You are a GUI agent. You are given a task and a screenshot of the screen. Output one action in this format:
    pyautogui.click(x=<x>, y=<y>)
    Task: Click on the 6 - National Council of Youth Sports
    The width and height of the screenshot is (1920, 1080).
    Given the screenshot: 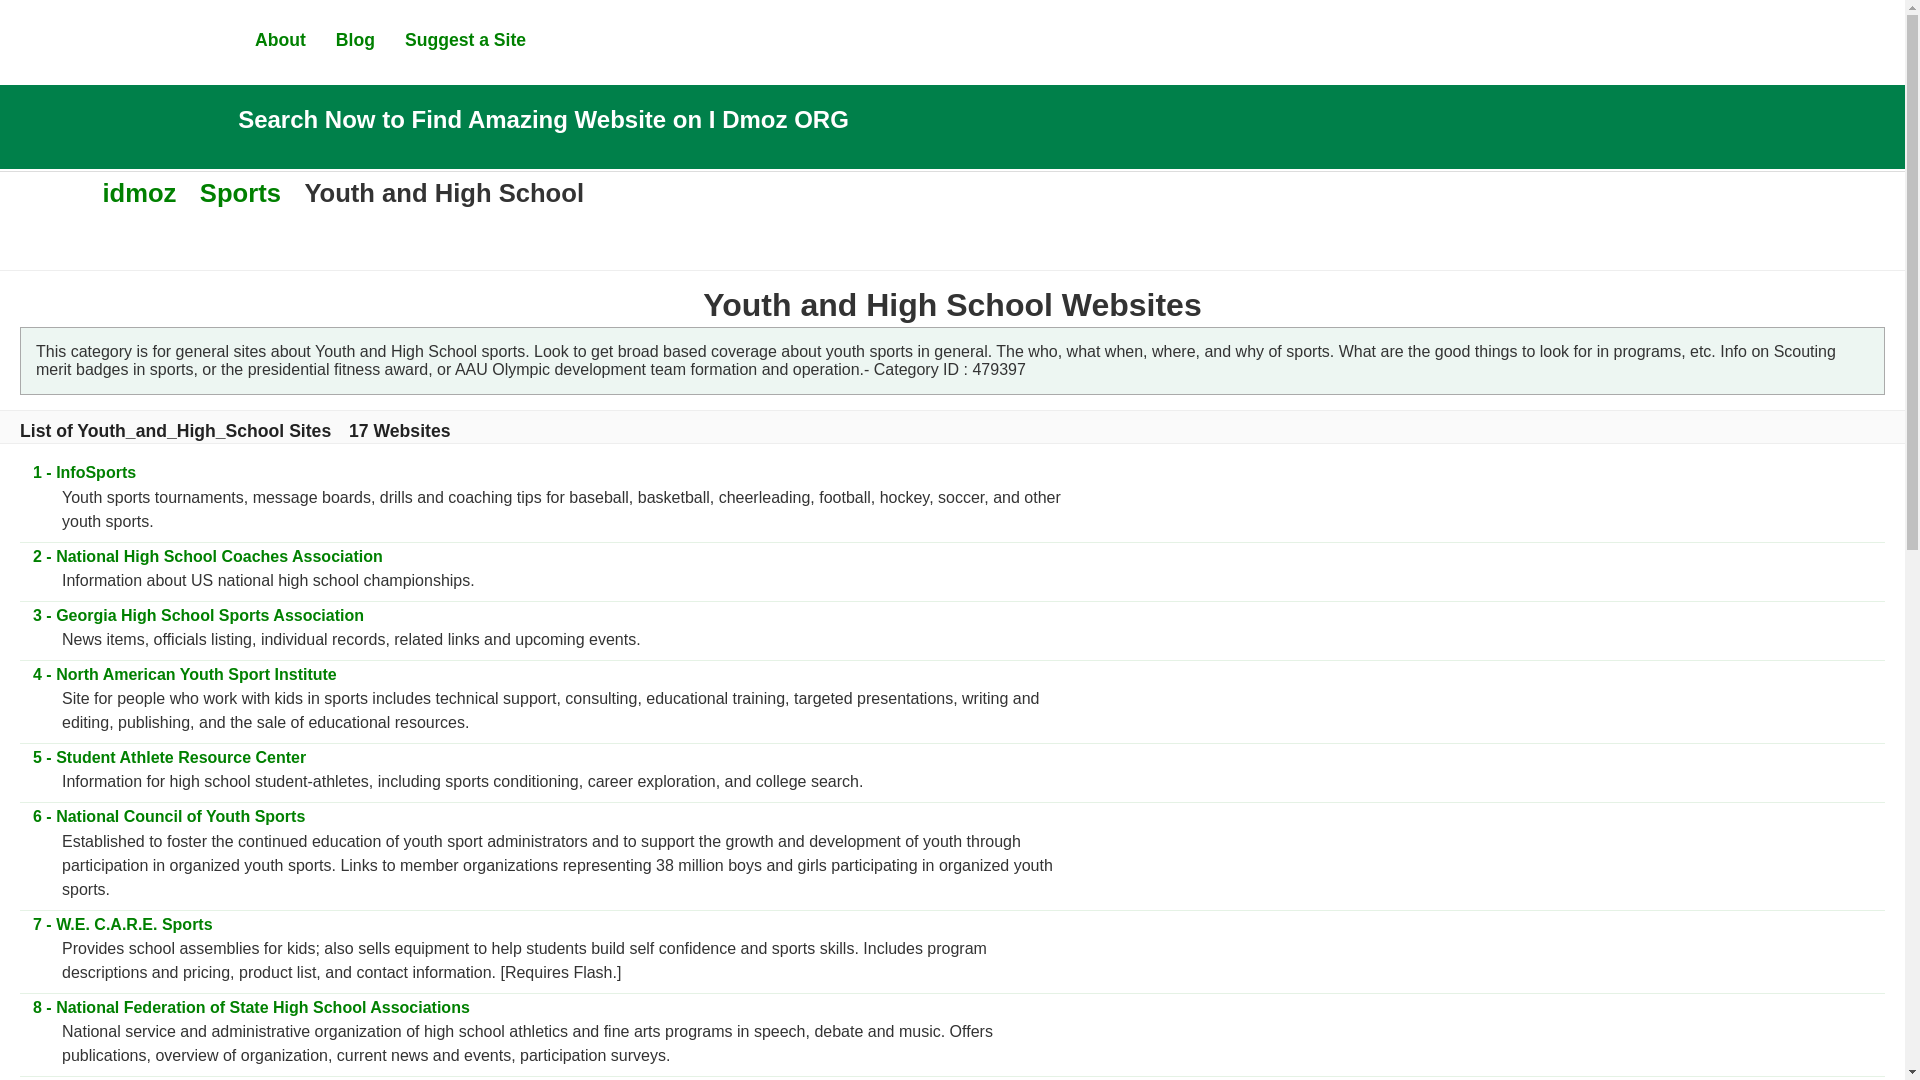 What is the action you would take?
    pyautogui.click(x=168, y=816)
    